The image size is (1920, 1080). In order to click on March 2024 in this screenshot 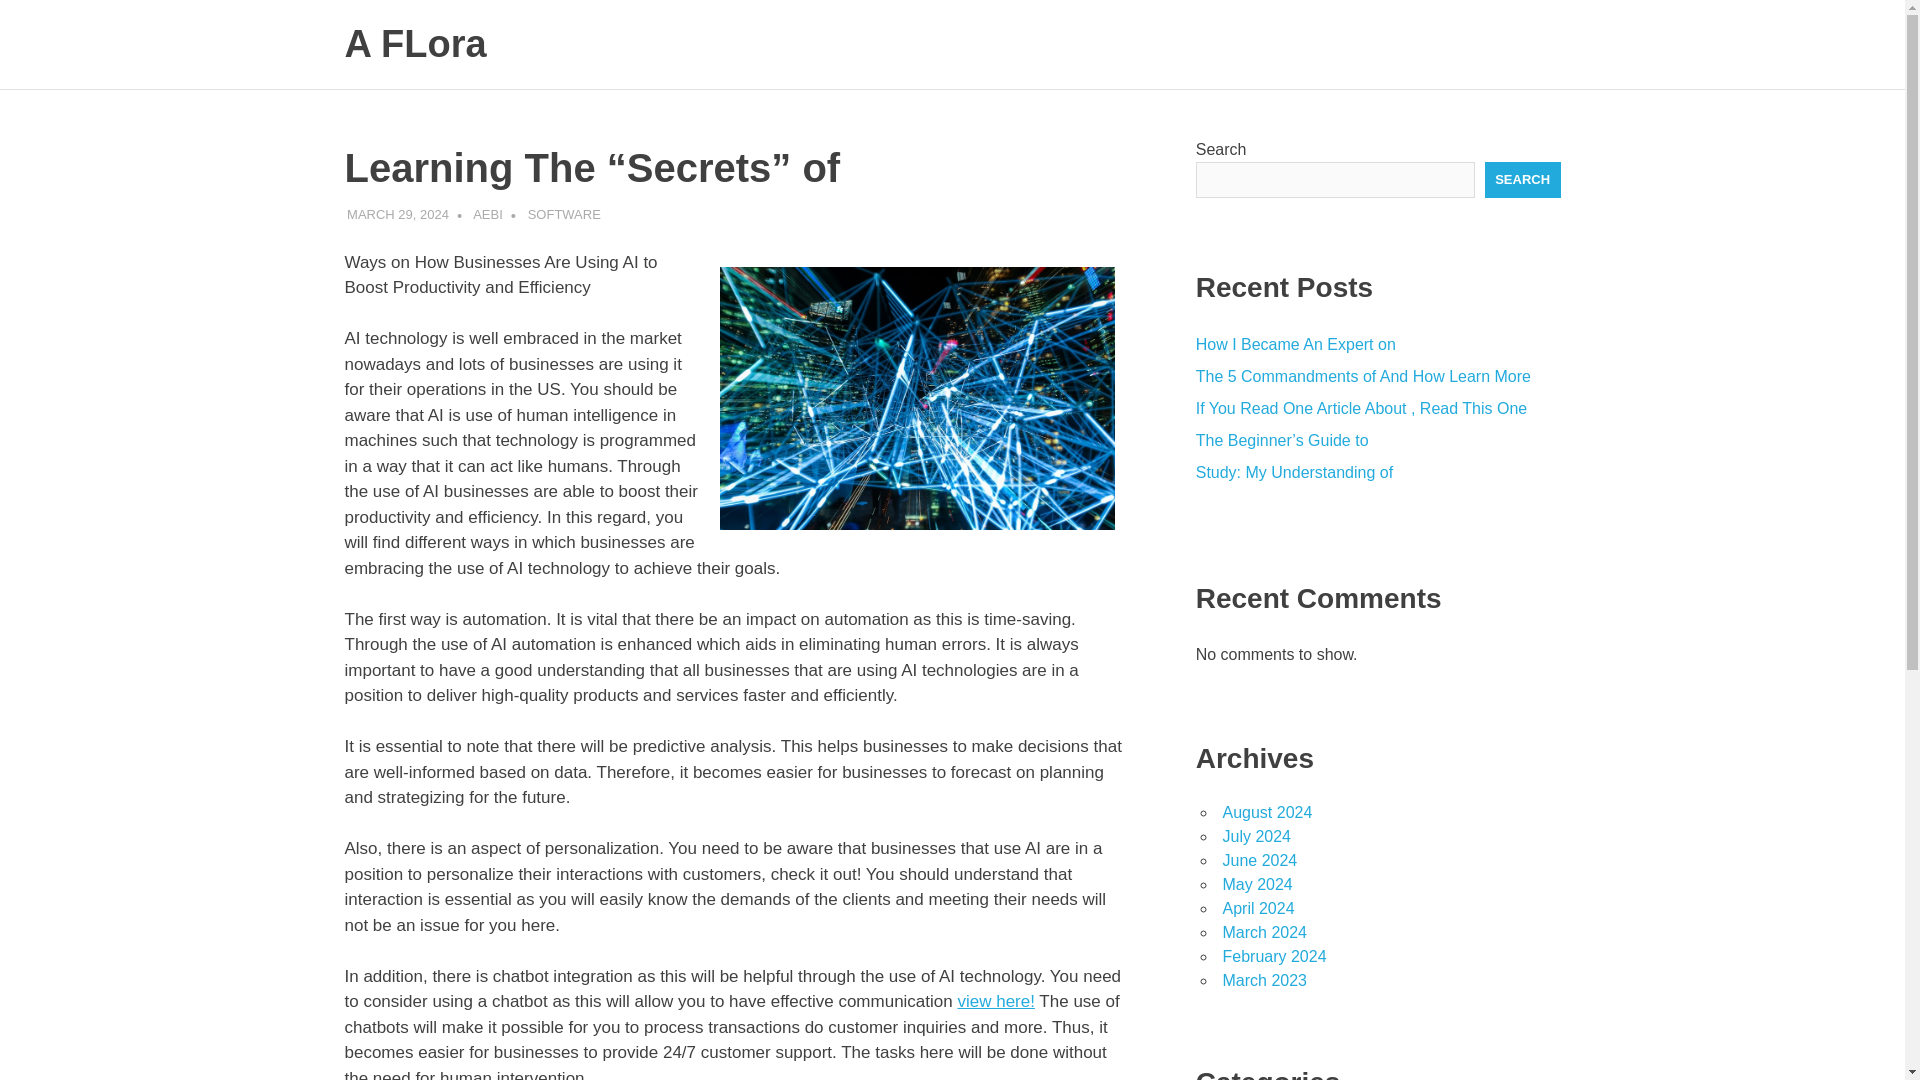, I will do `click(1264, 932)`.